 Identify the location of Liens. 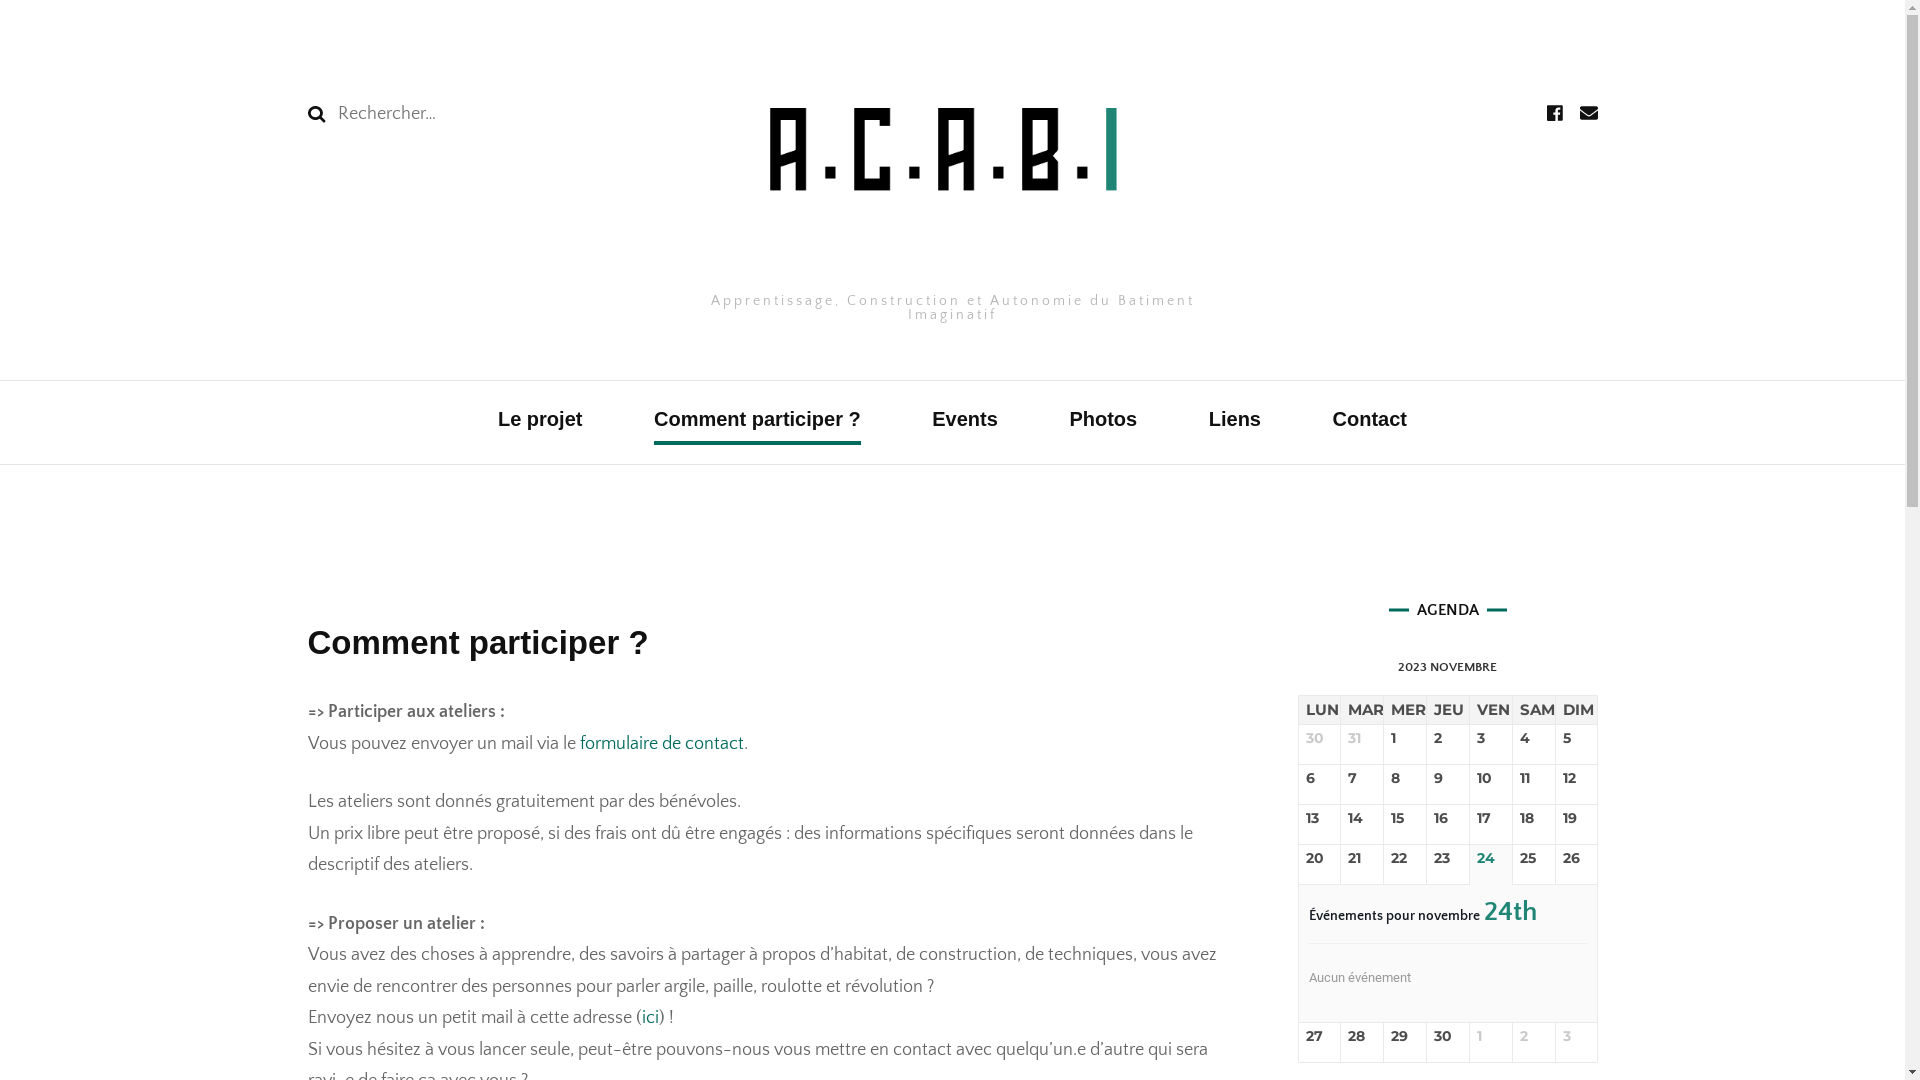
(1235, 422).